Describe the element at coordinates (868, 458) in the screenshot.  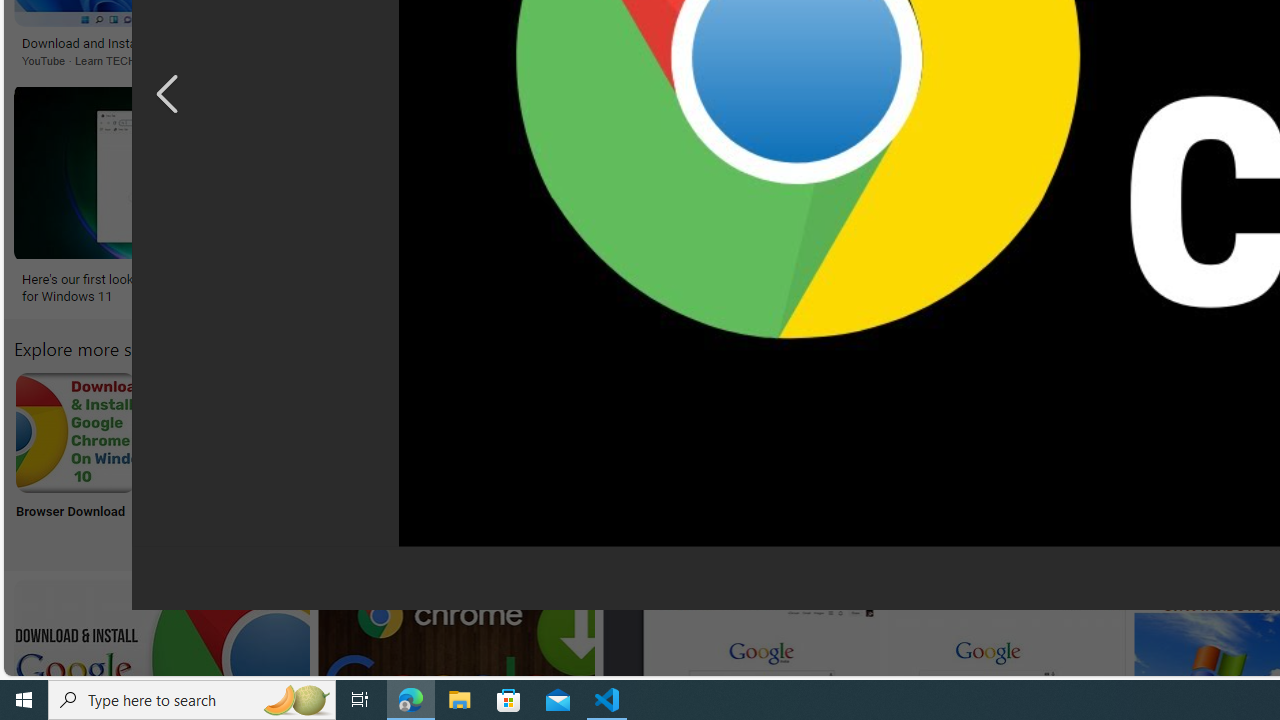
I see `Icon.png` at that location.